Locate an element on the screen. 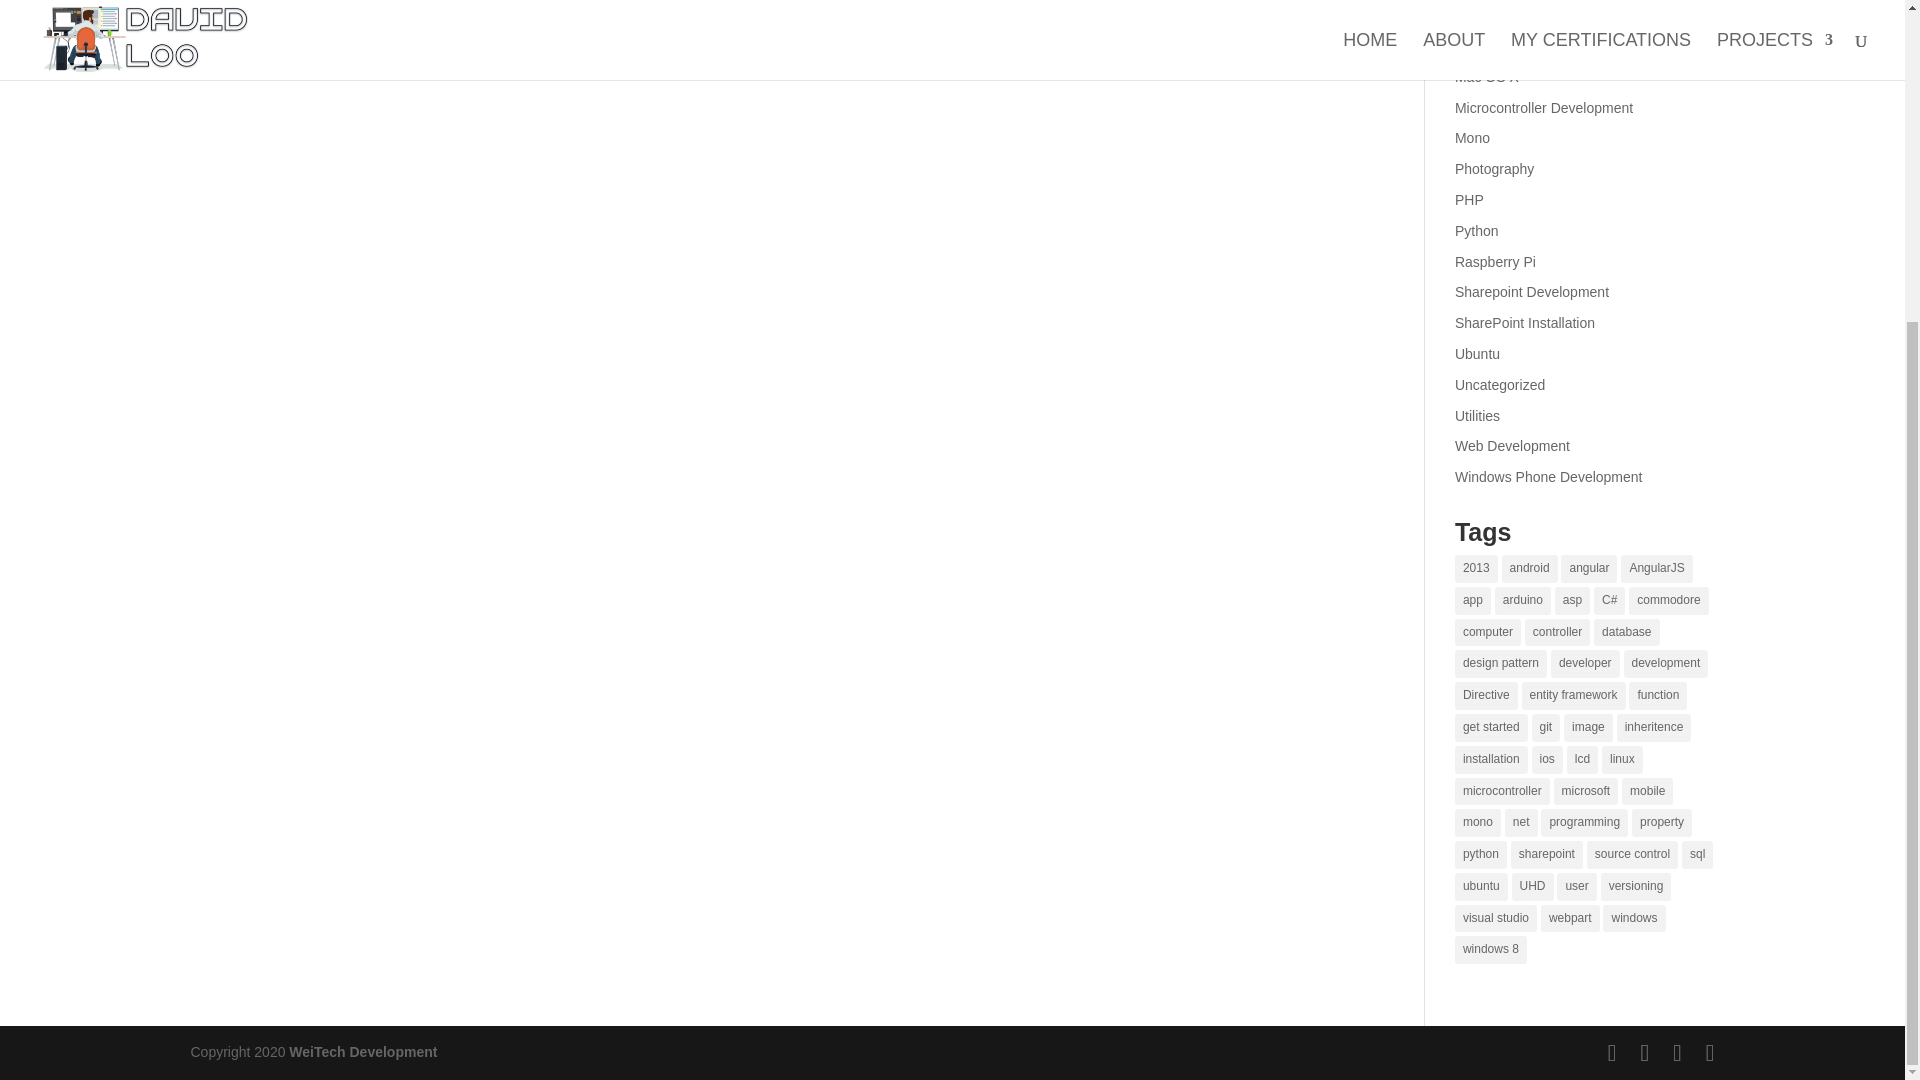 The width and height of the screenshot is (1920, 1080). Mono is located at coordinates (1472, 137).